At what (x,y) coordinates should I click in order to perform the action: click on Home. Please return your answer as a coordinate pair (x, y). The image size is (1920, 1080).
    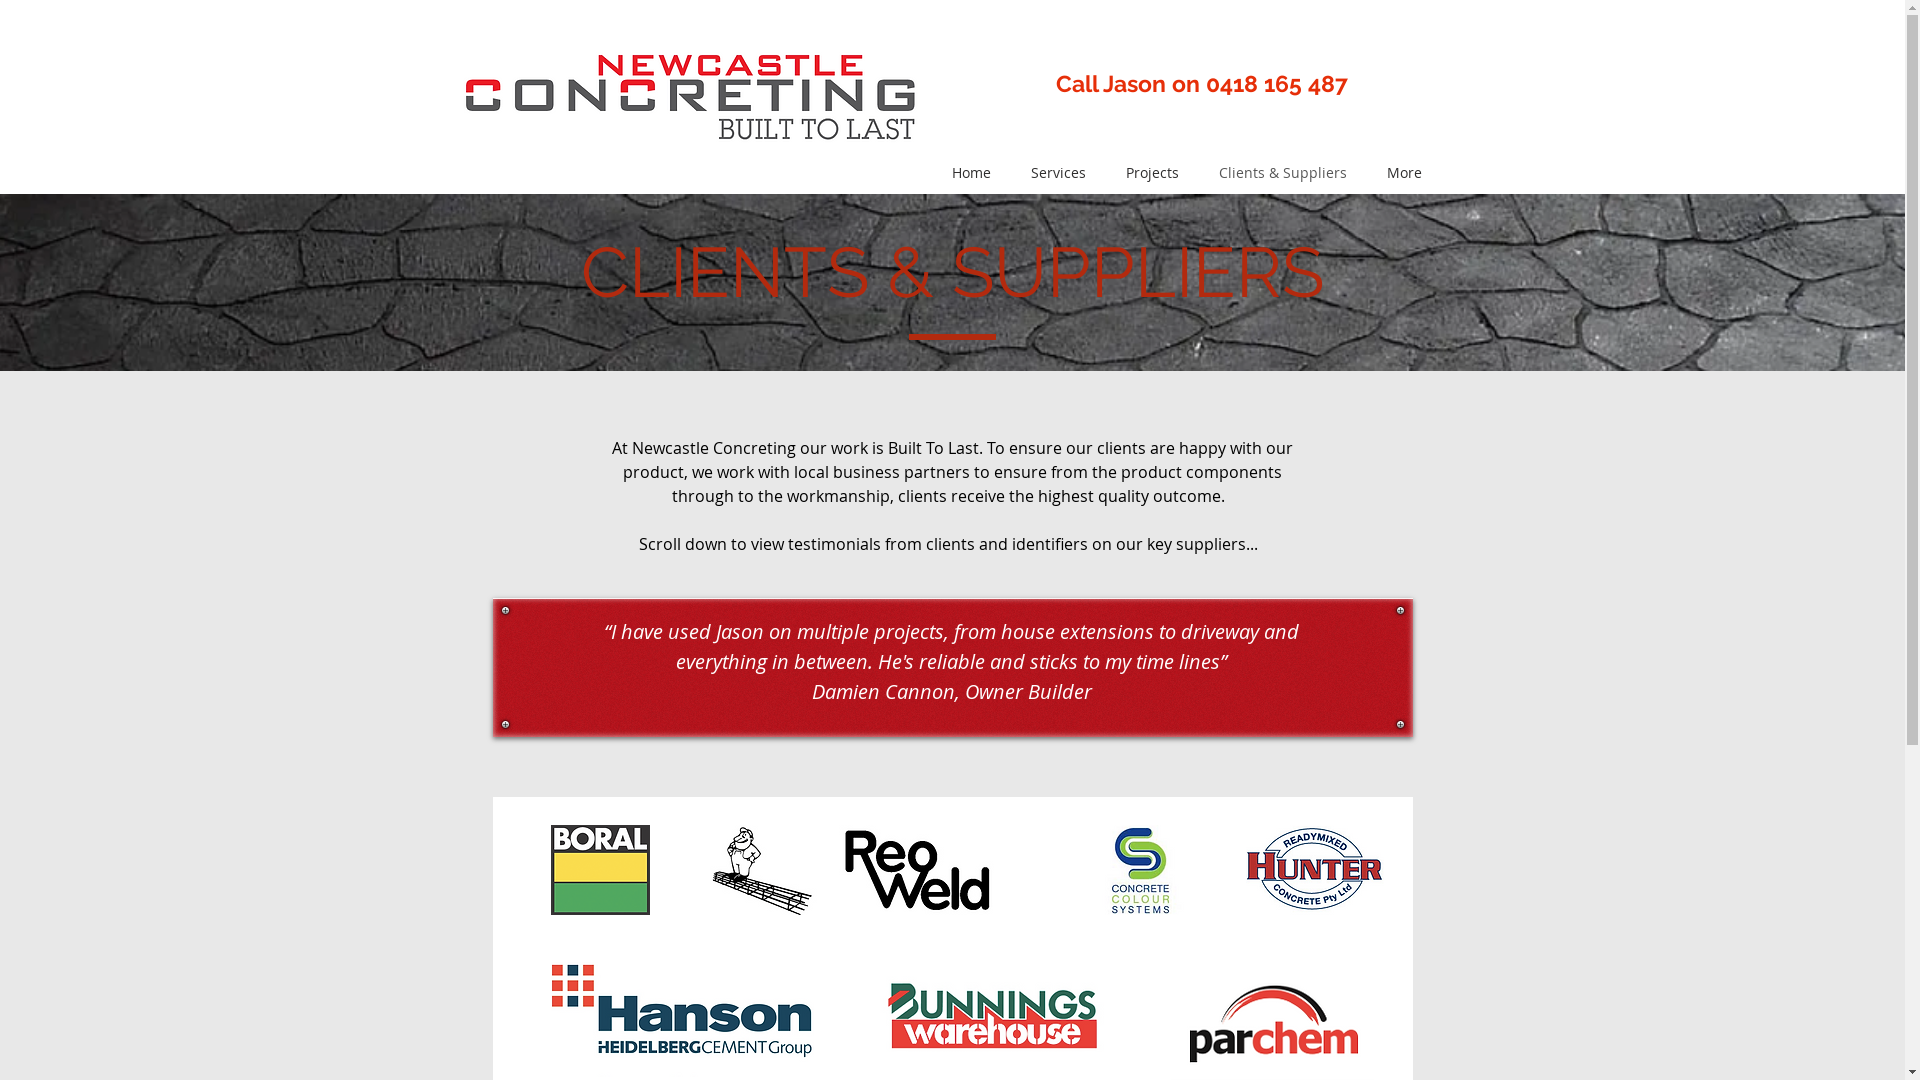
    Looking at the image, I should click on (972, 172).